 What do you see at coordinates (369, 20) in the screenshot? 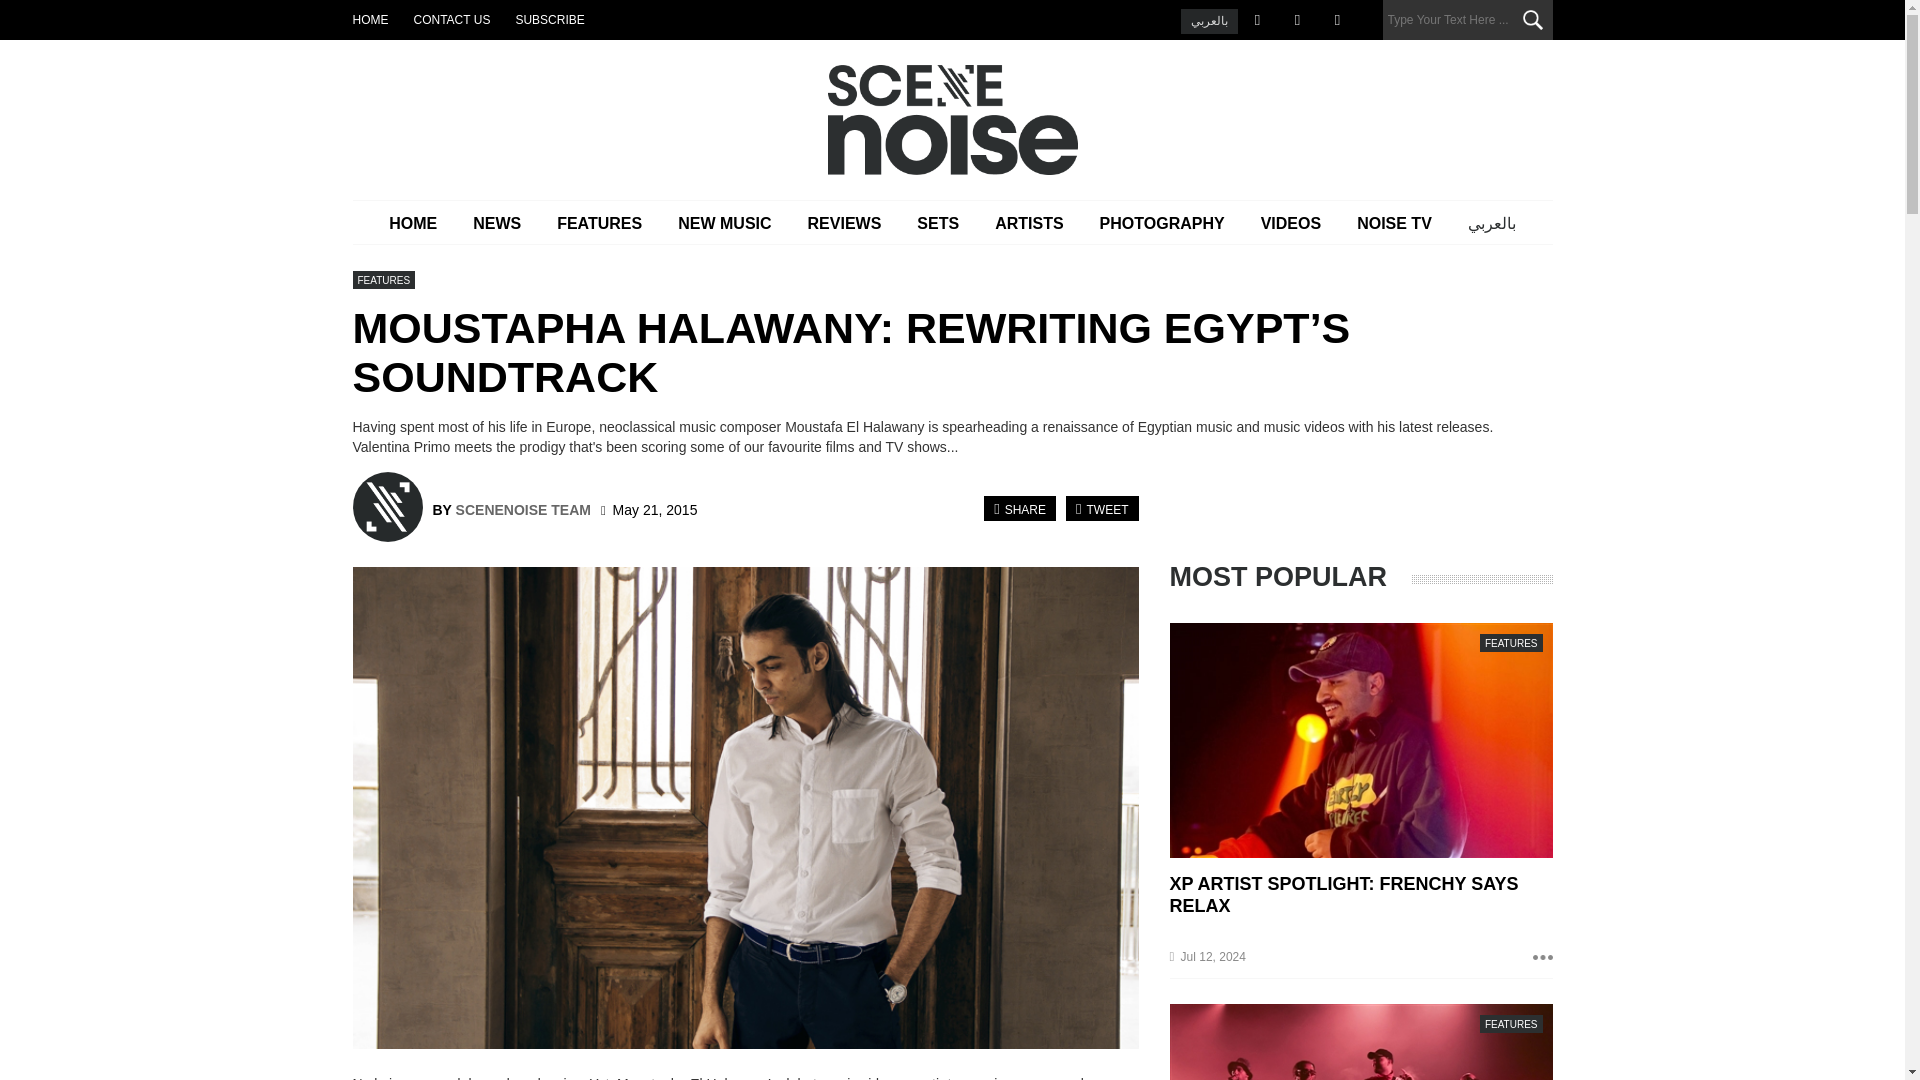
I see `HOME` at bounding box center [369, 20].